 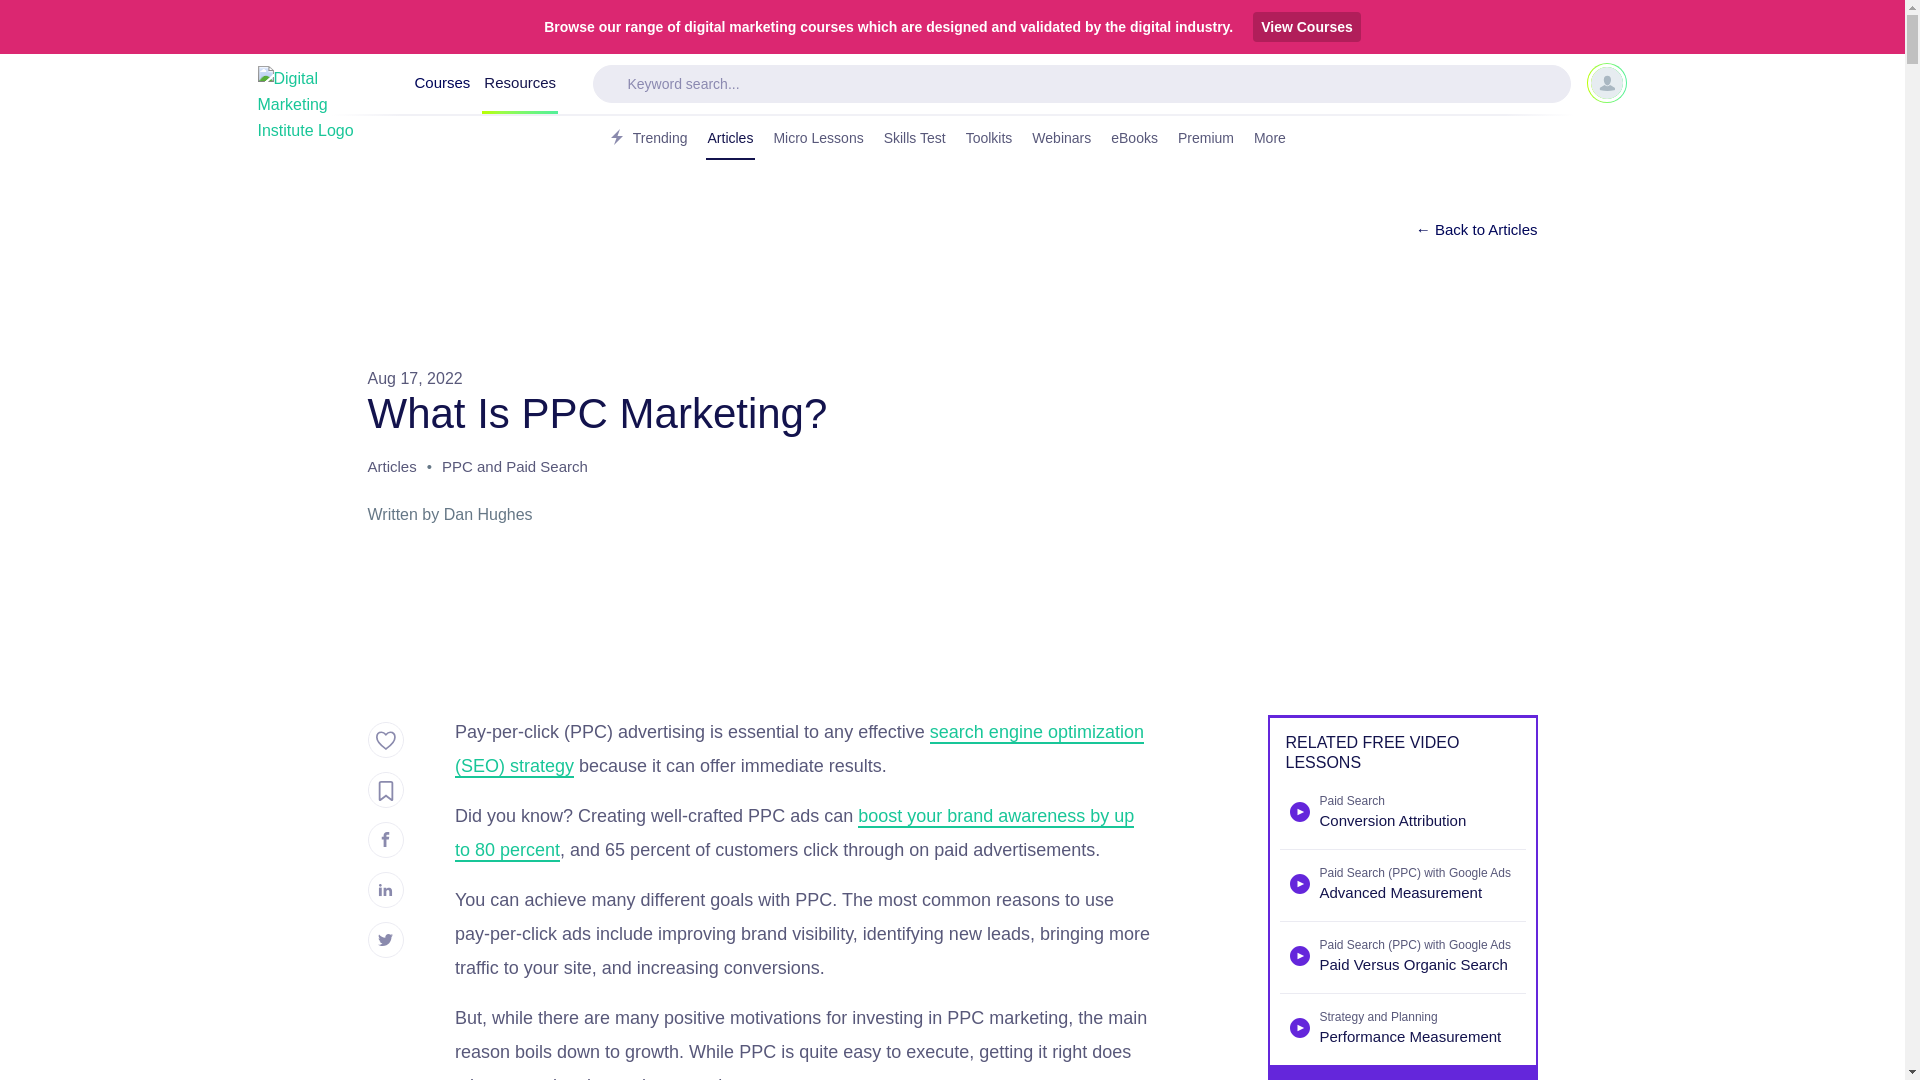 What do you see at coordinates (914, 138) in the screenshot?
I see `Skills Test` at bounding box center [914, 138].